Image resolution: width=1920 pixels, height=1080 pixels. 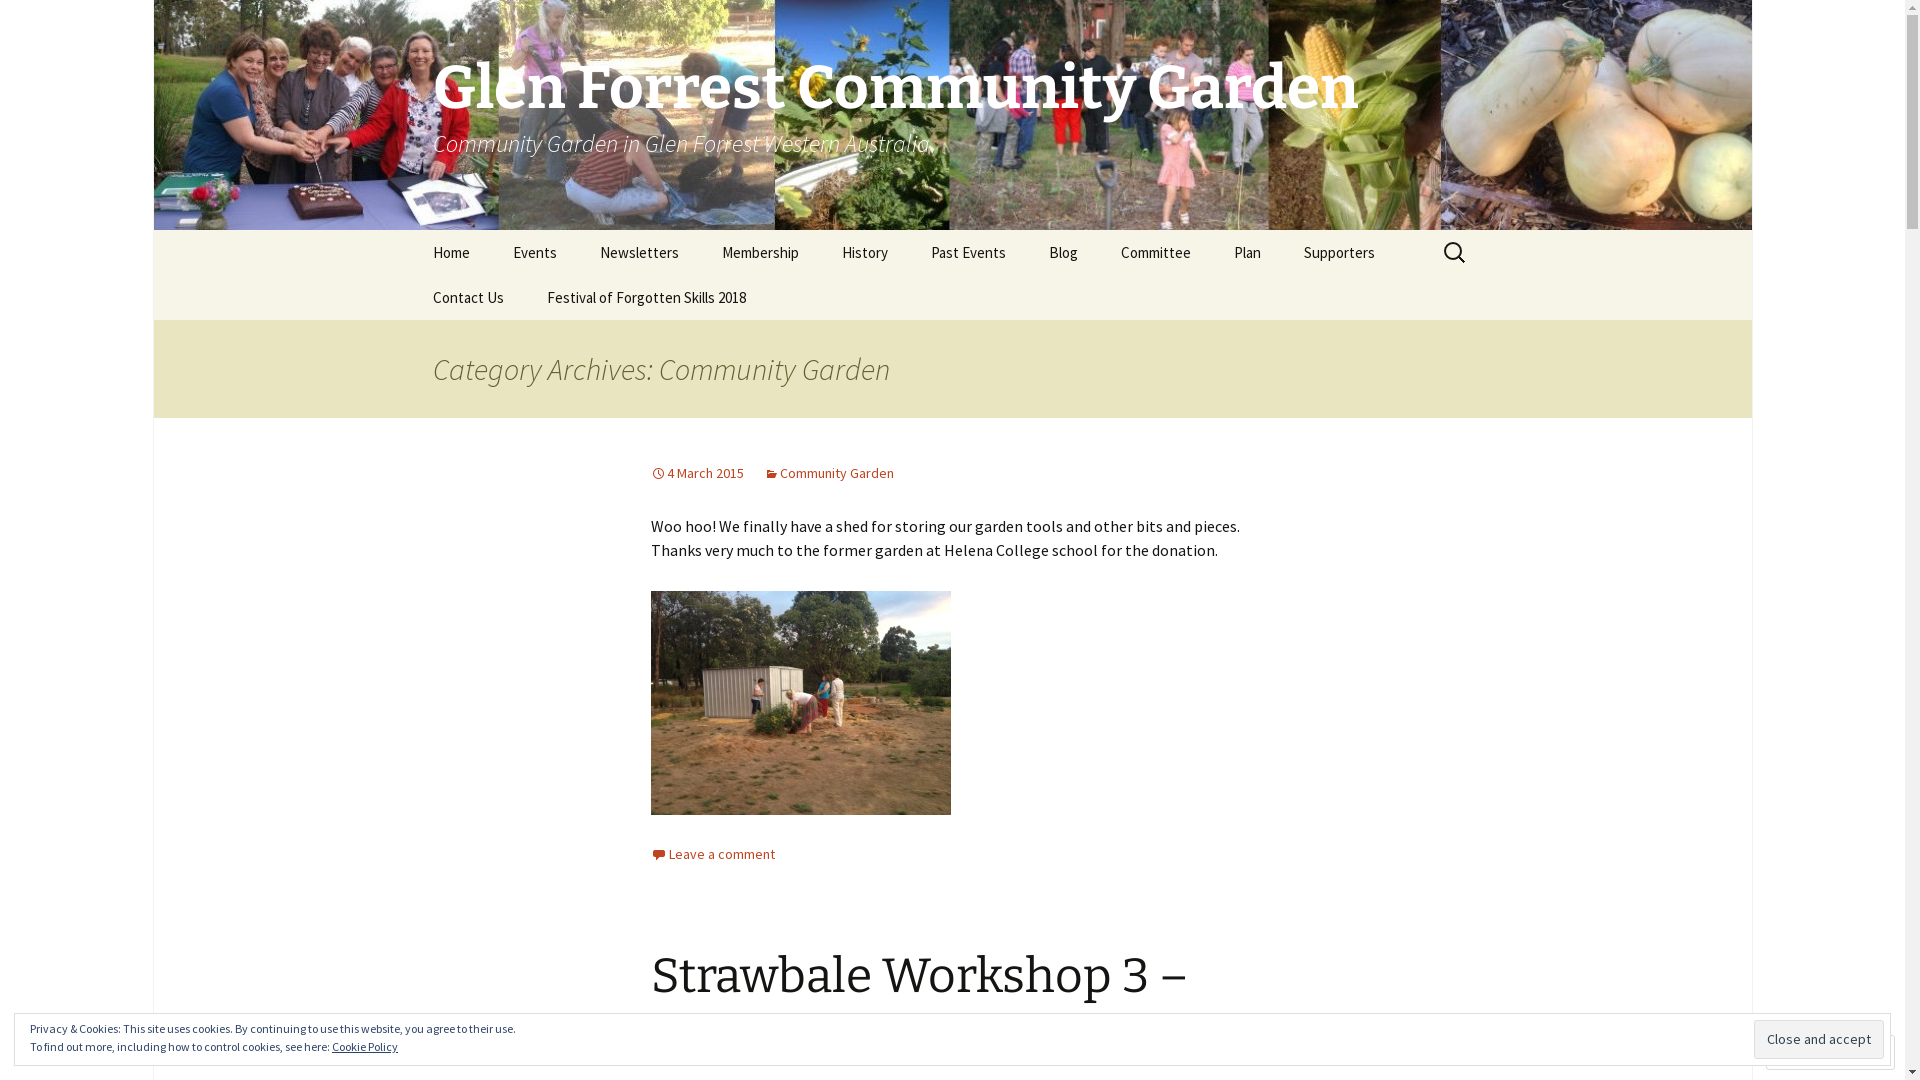 What do you see at coordinates (450, 252) in the screenshot?
I see `Home` at bounding box center [450, 252].